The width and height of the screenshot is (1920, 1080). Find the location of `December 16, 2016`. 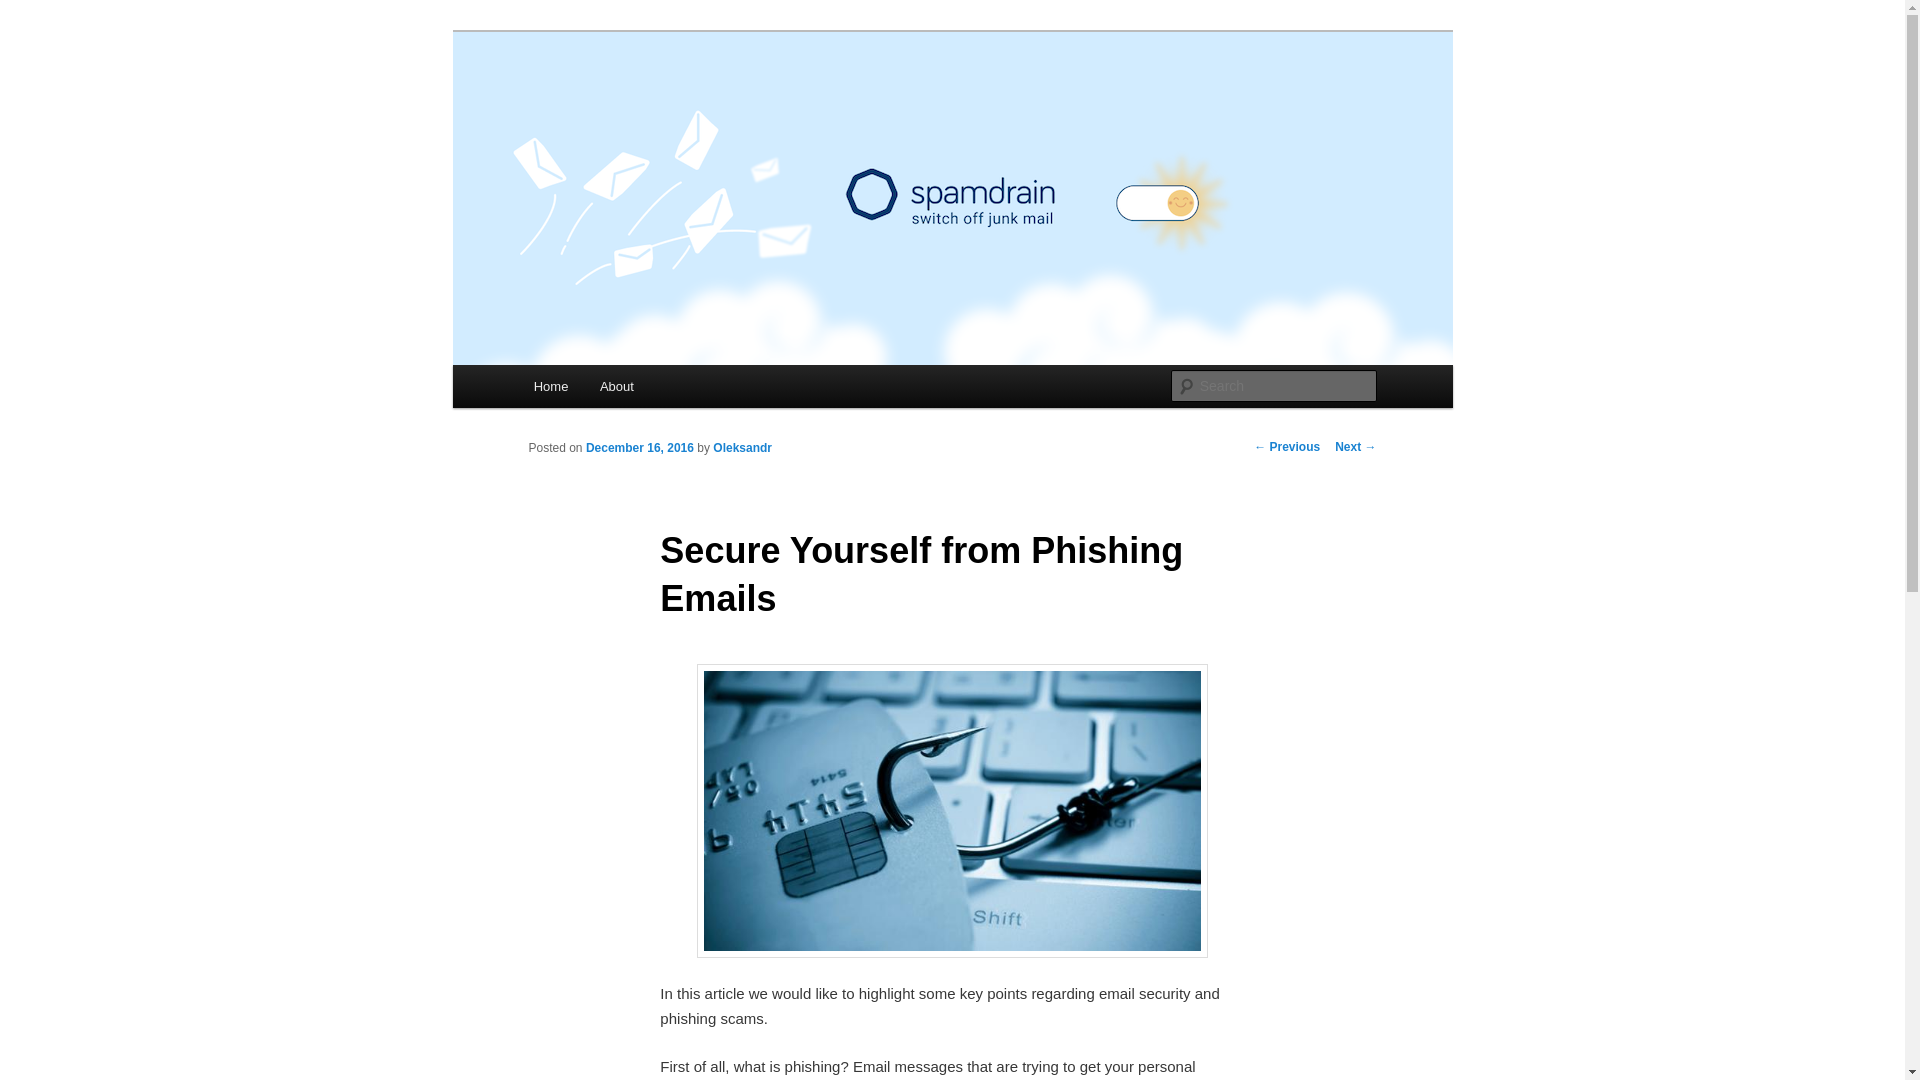

December 16, 2016 is located at coordinates (639, 447).